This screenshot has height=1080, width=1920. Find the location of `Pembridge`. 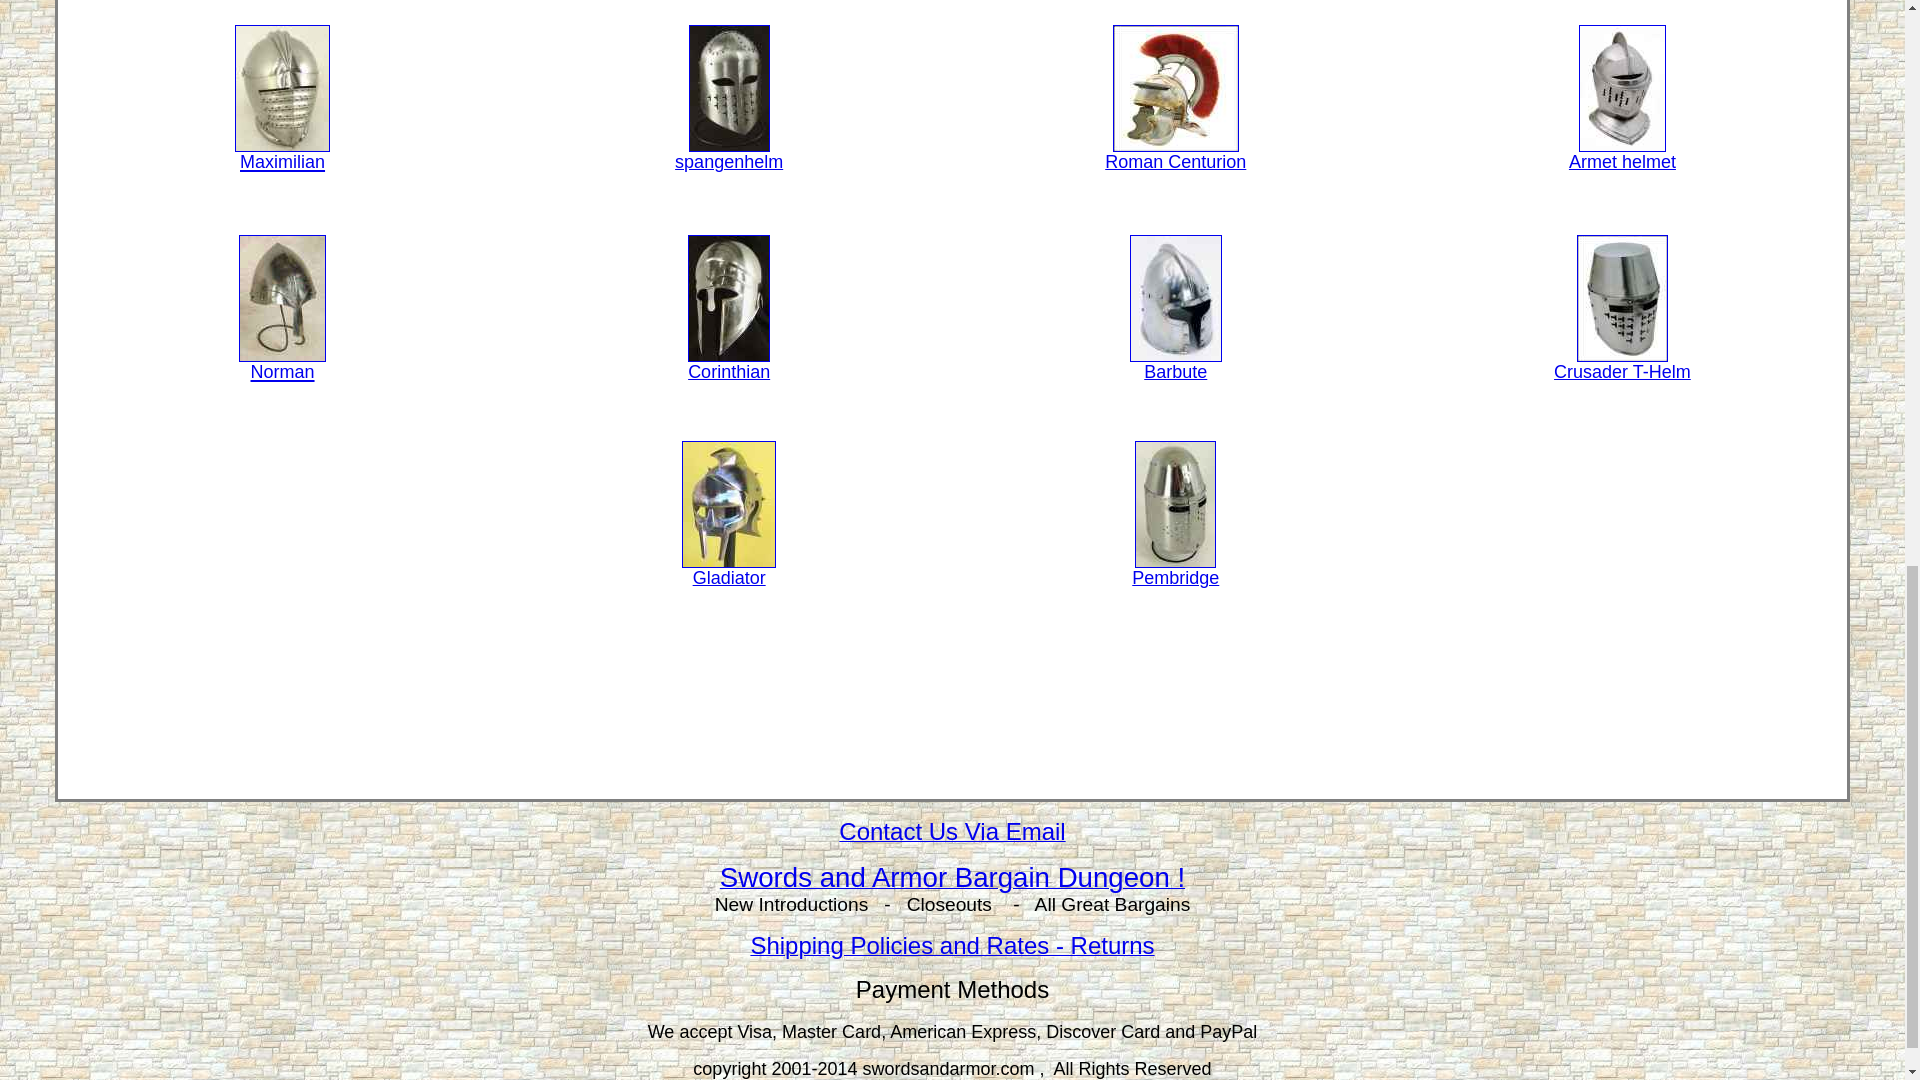

Pembridge is located at coordinates (1176, 570).